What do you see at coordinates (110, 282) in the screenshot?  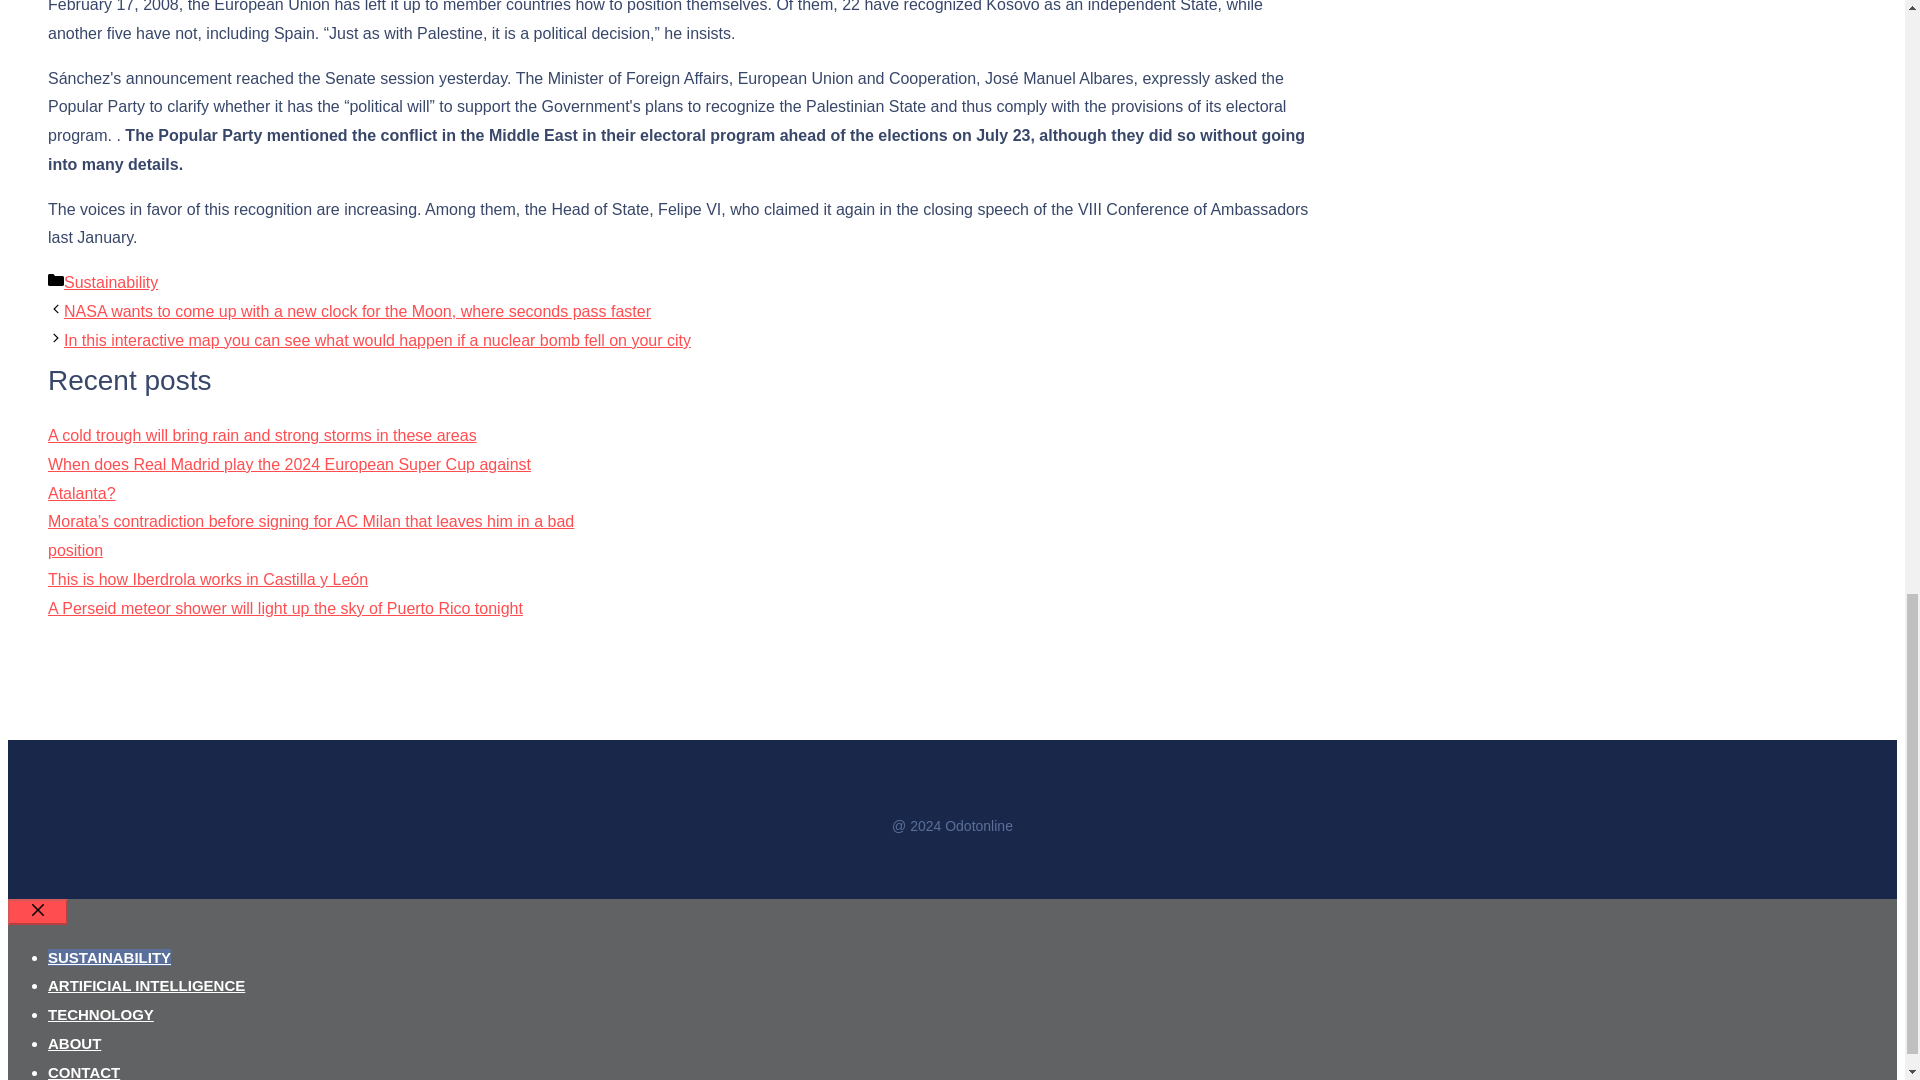 I see `Sustainability` at bounding box center [110, 282].